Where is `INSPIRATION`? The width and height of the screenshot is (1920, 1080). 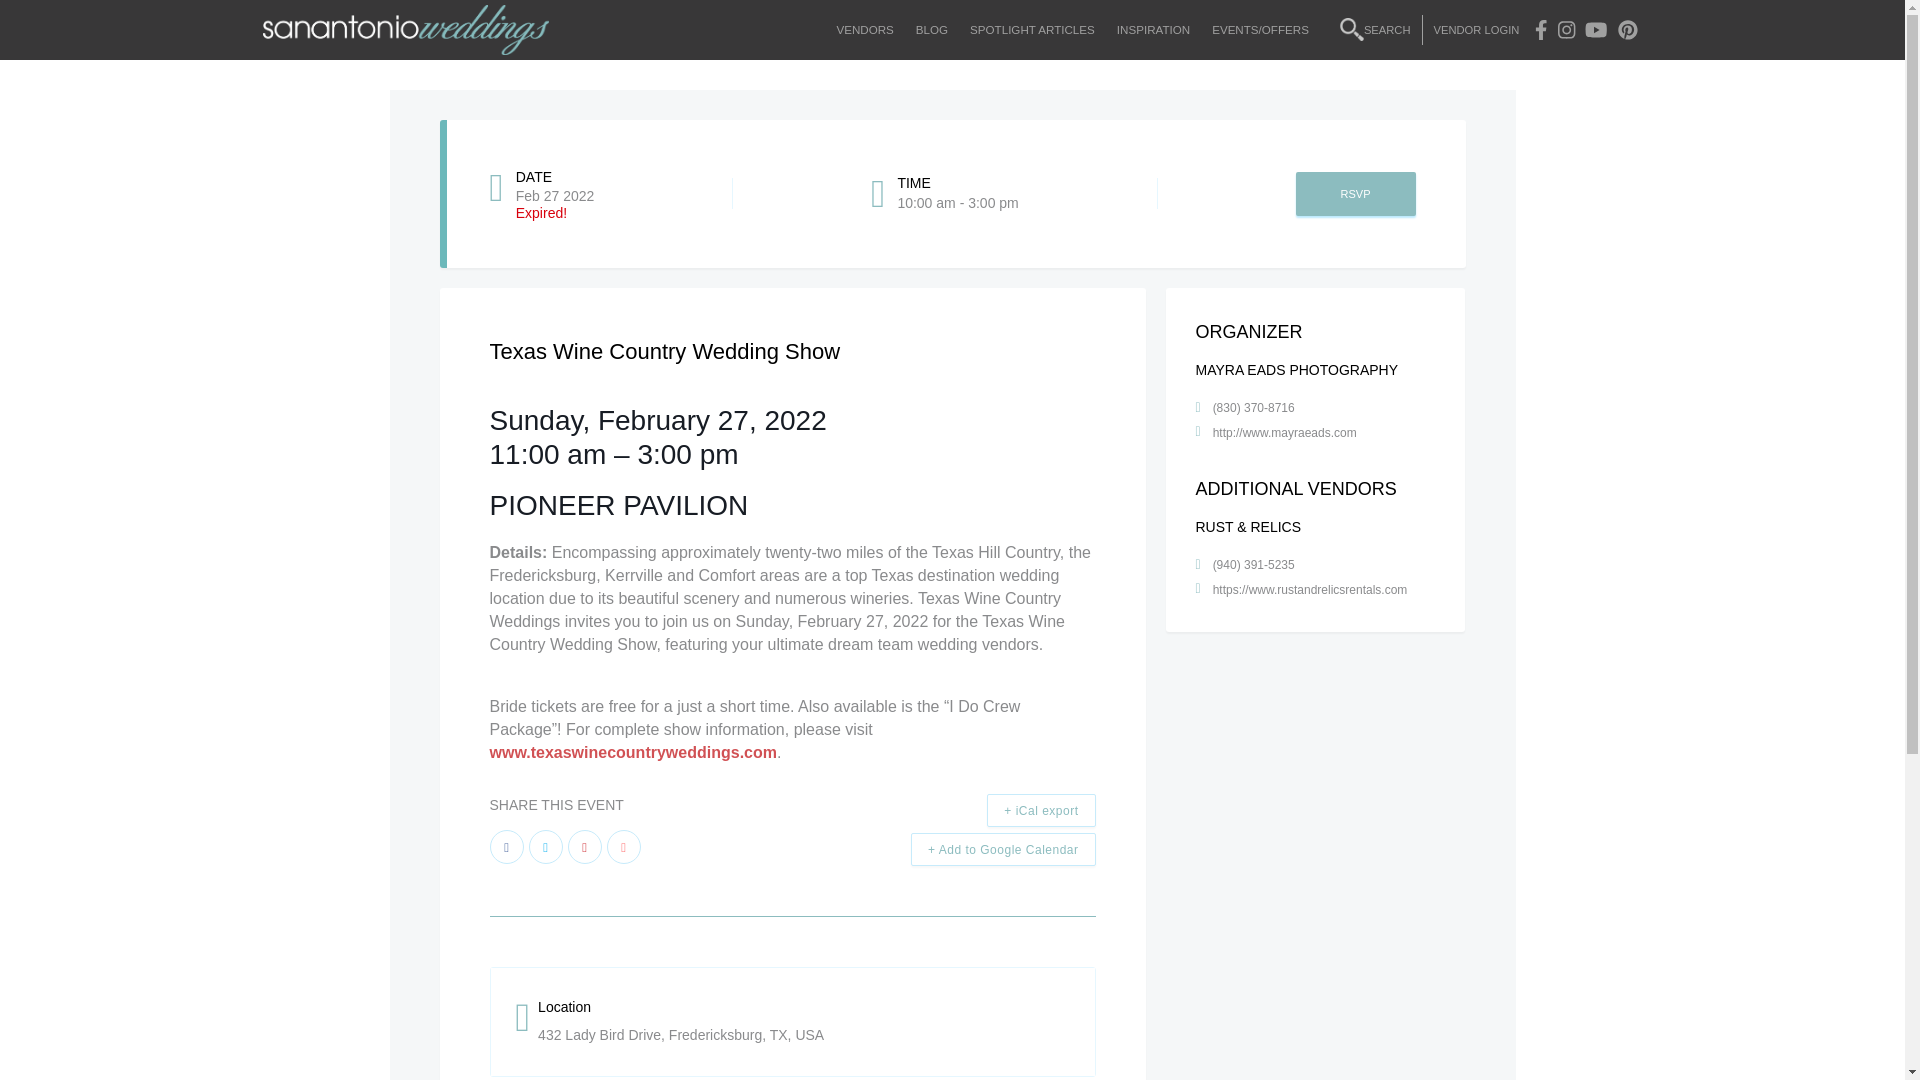
INSPIRATION is located at coordinates (1154, 30).